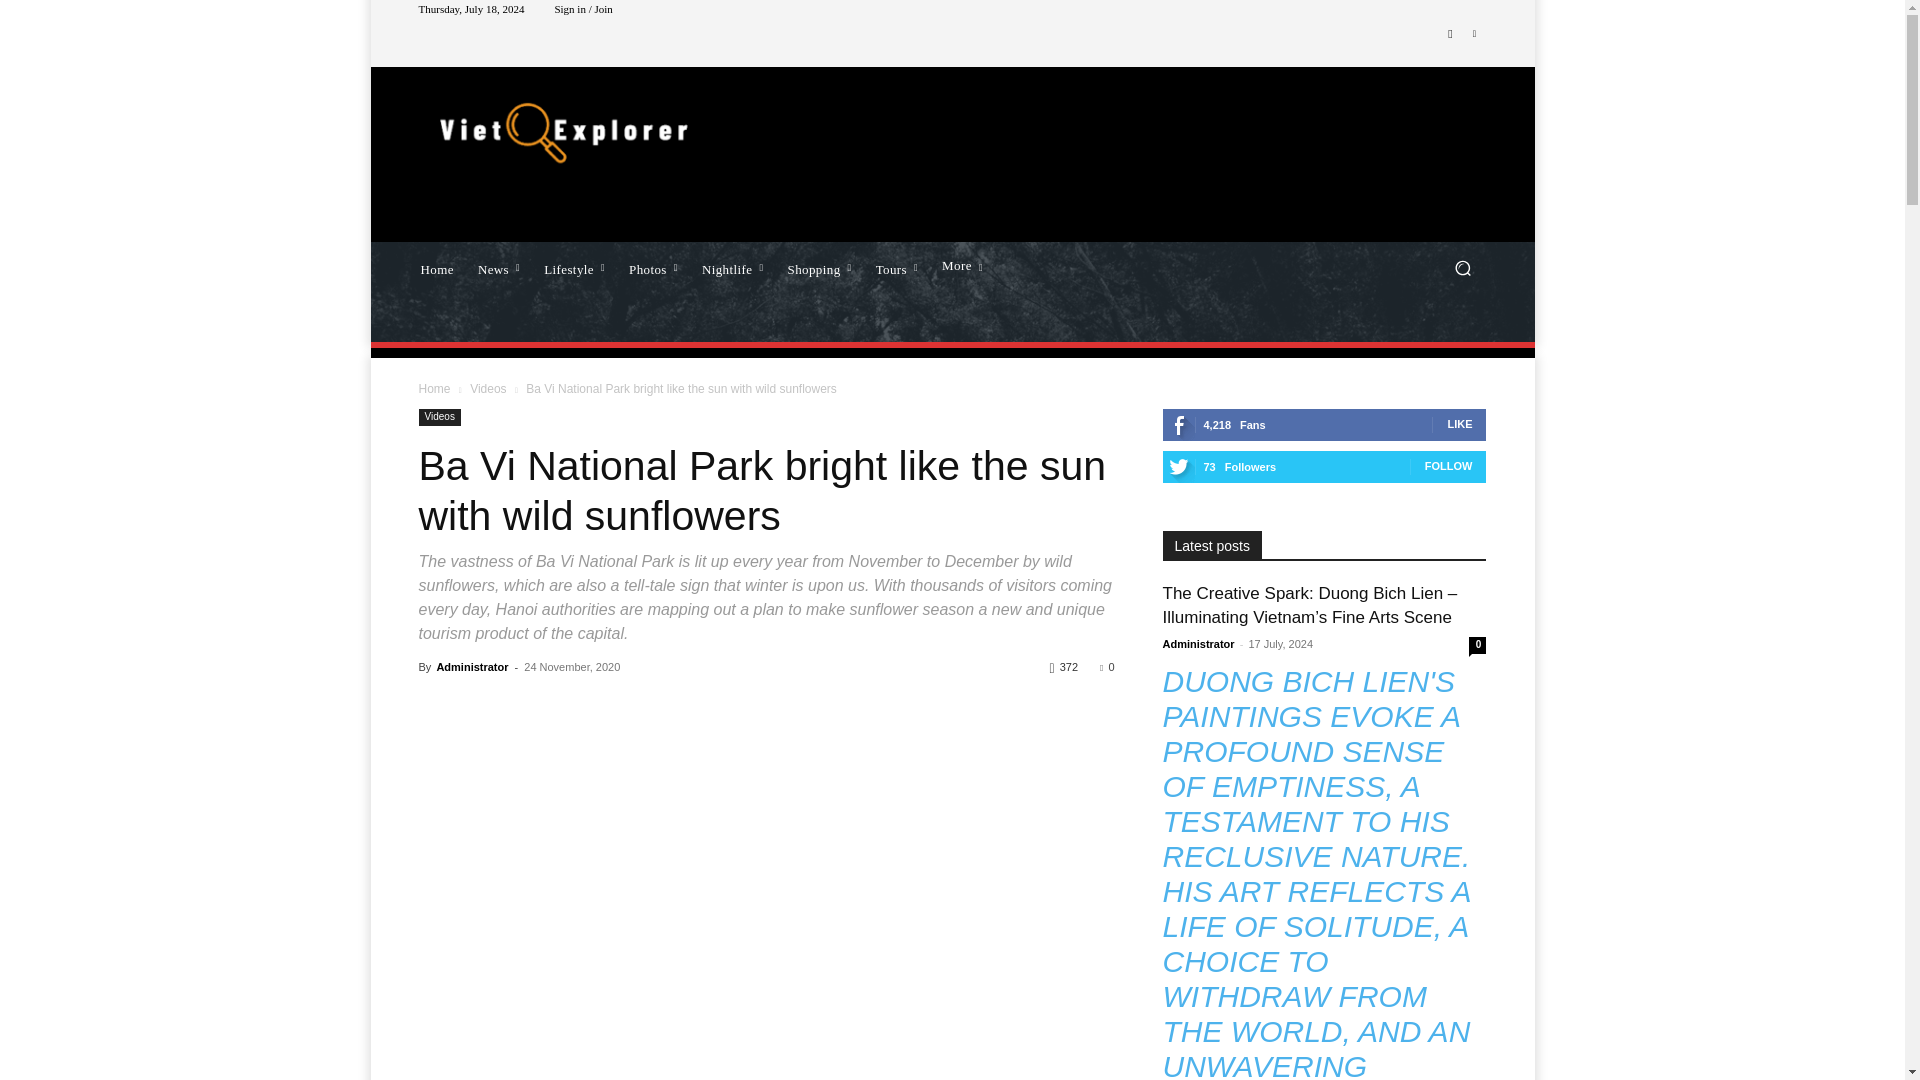  What do you see at coordinates (1474, 34) in the screenshot?
I see `Twitter` at bounding box center [1474, 34].